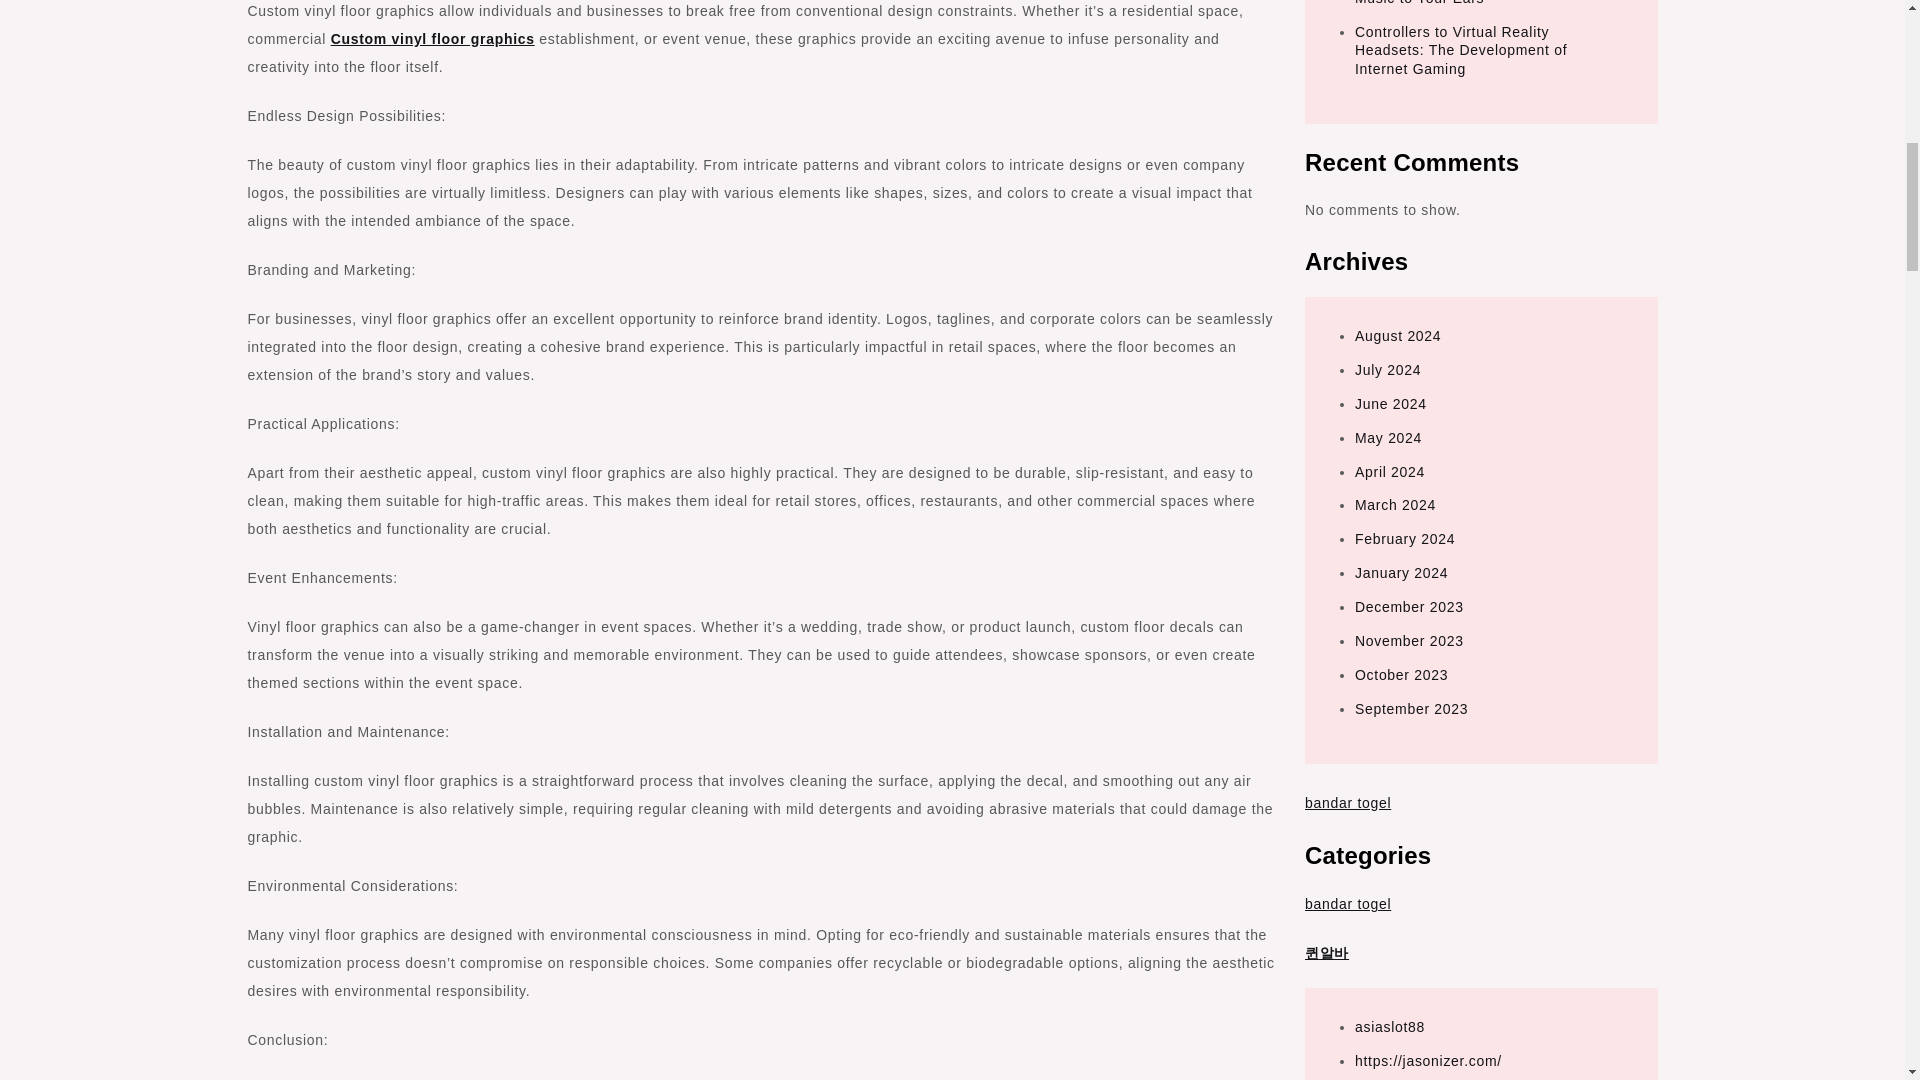 This screenshot has height=1080, width=1920. I want to click on August 2024, so click(1398, 336).